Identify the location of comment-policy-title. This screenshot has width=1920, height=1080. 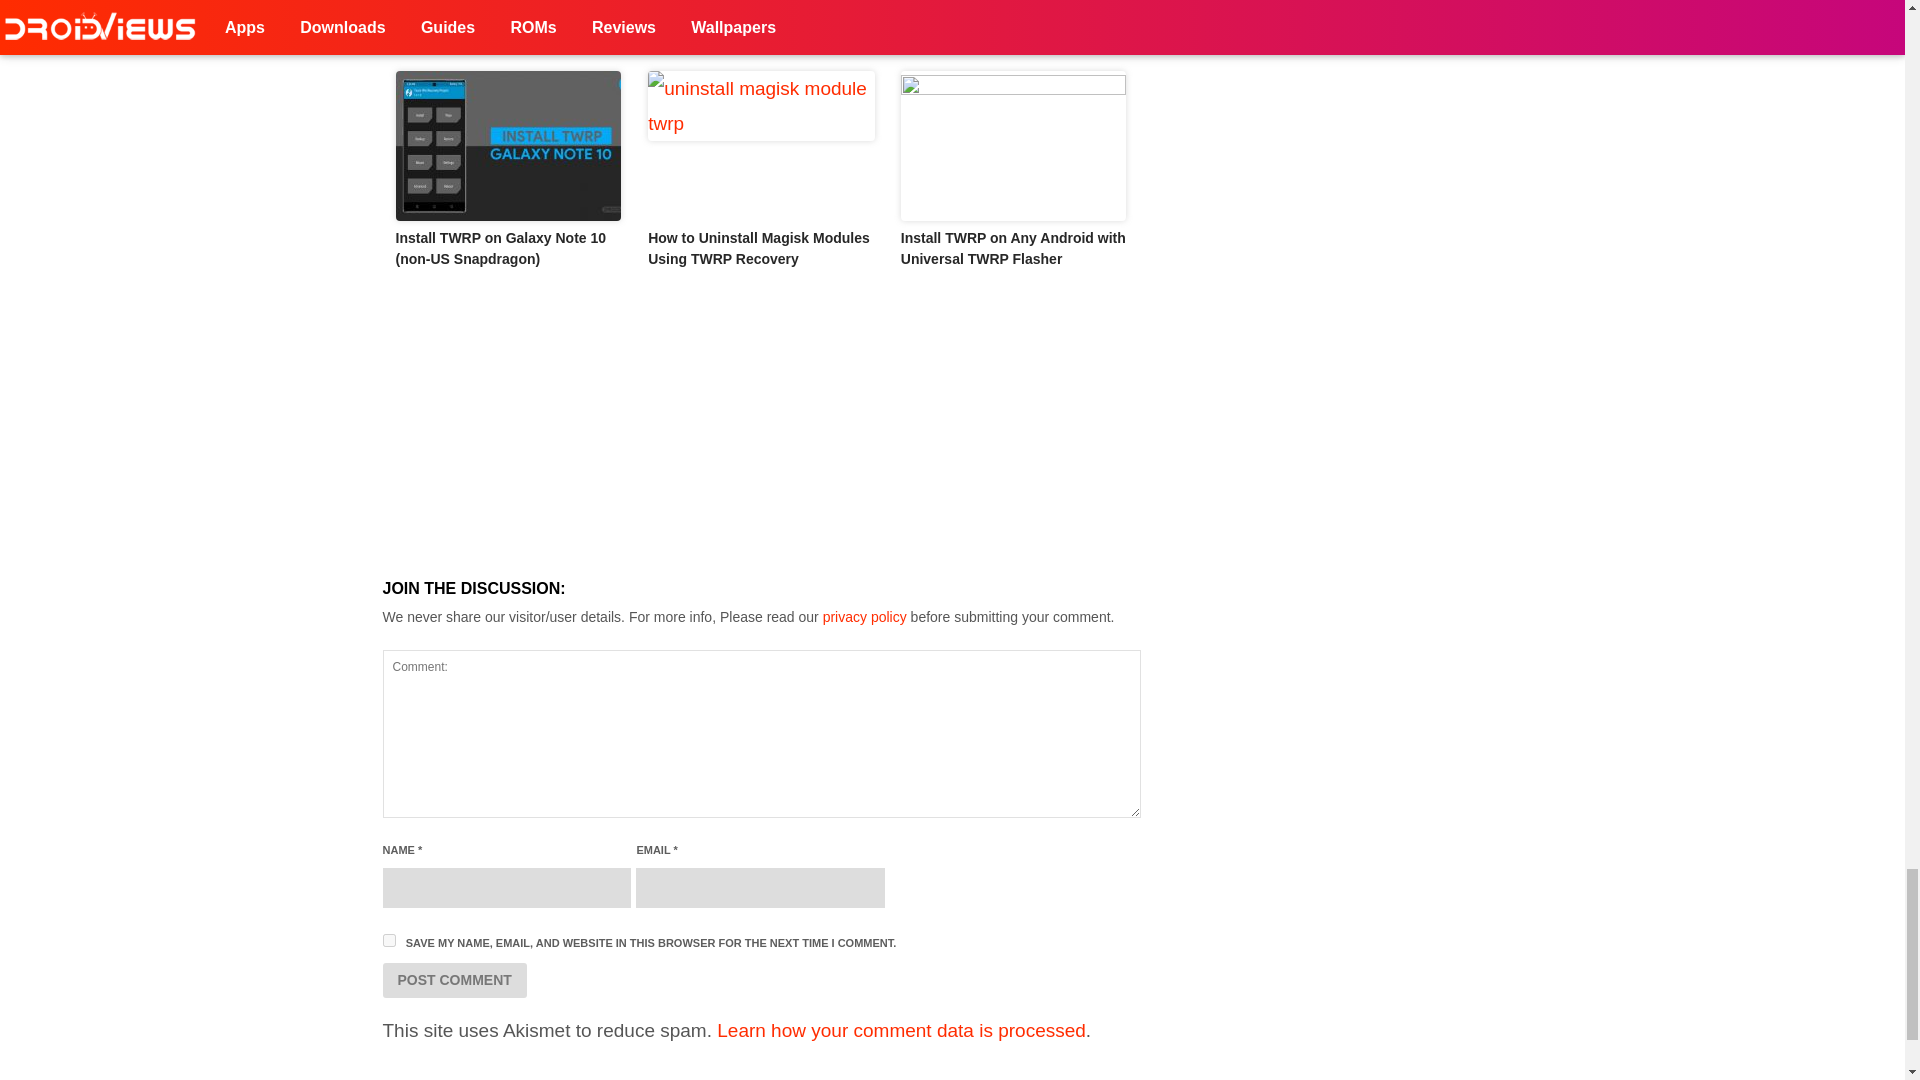
(864, 617).